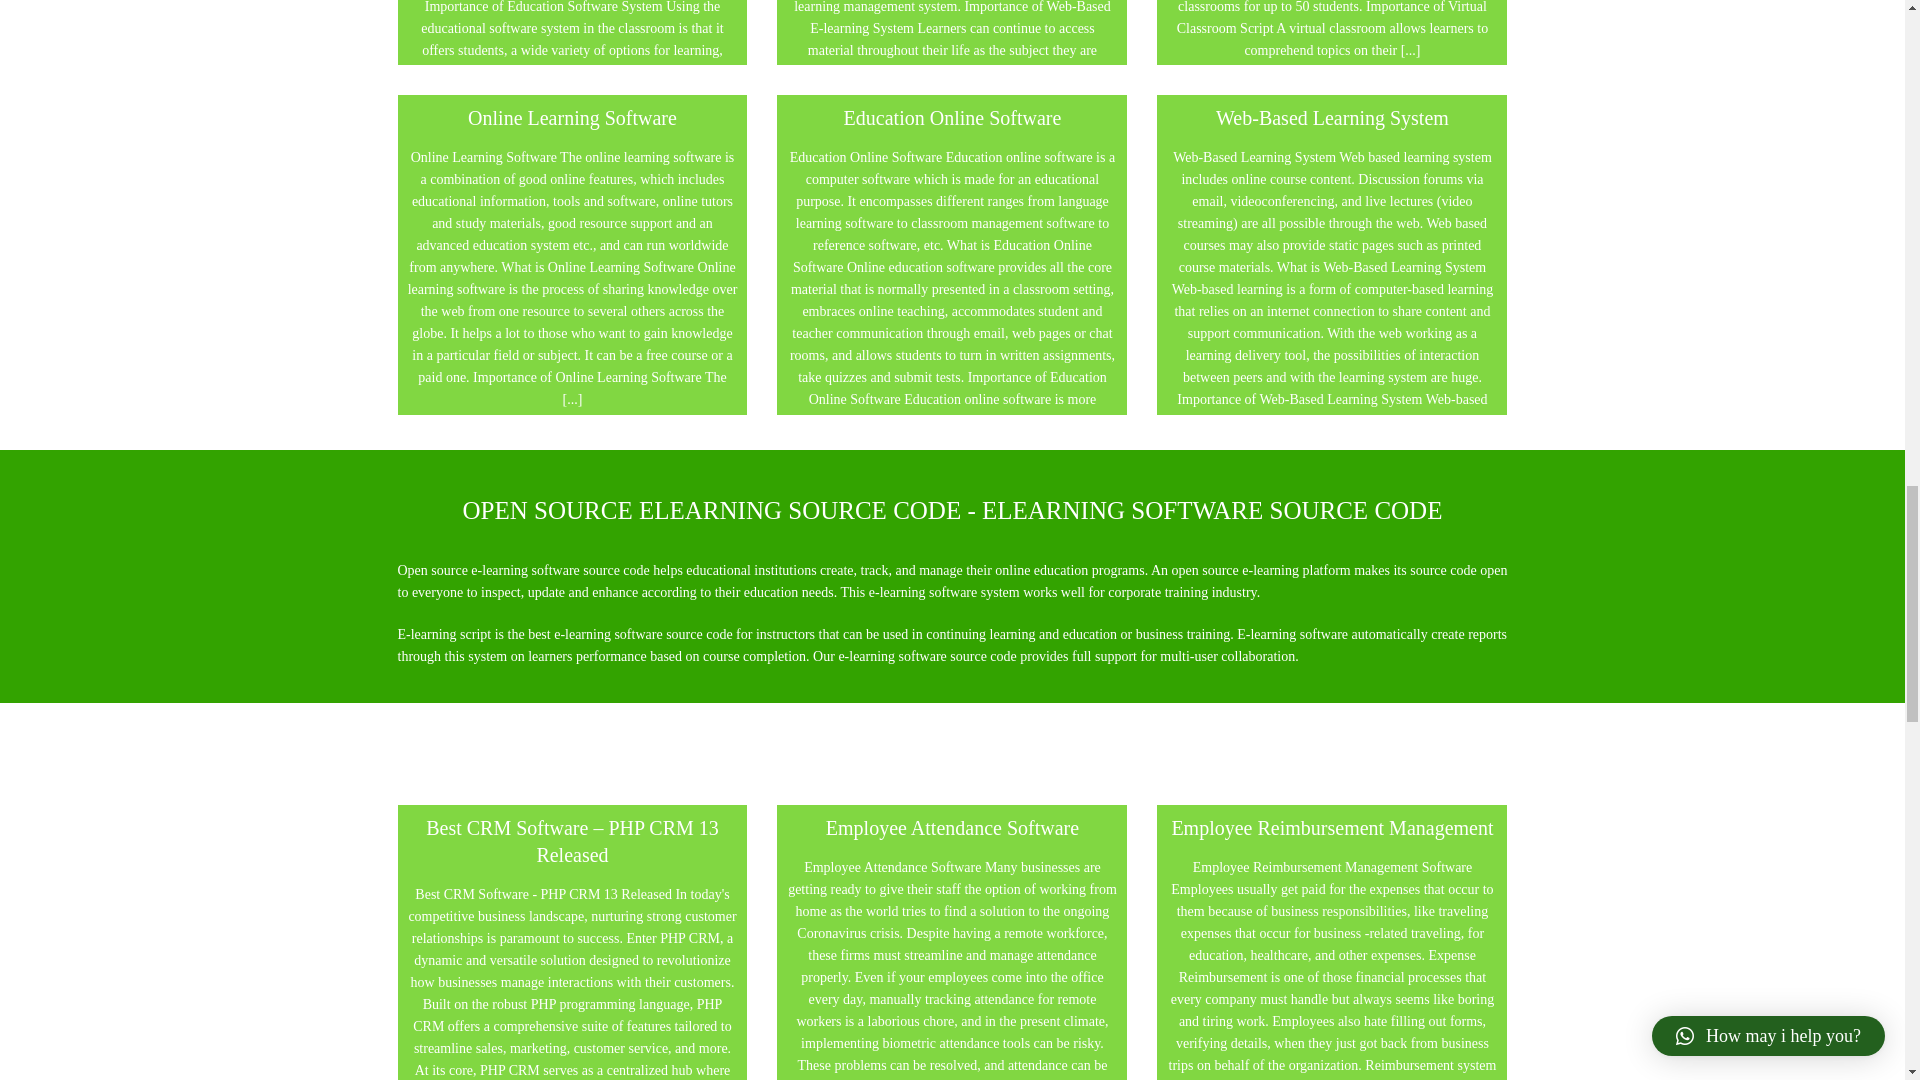 The image size is (1920, 1080). Describe the element at coordinates (1332, 32) in the screenshot. I see `Virtual Classroom Script` at that location.